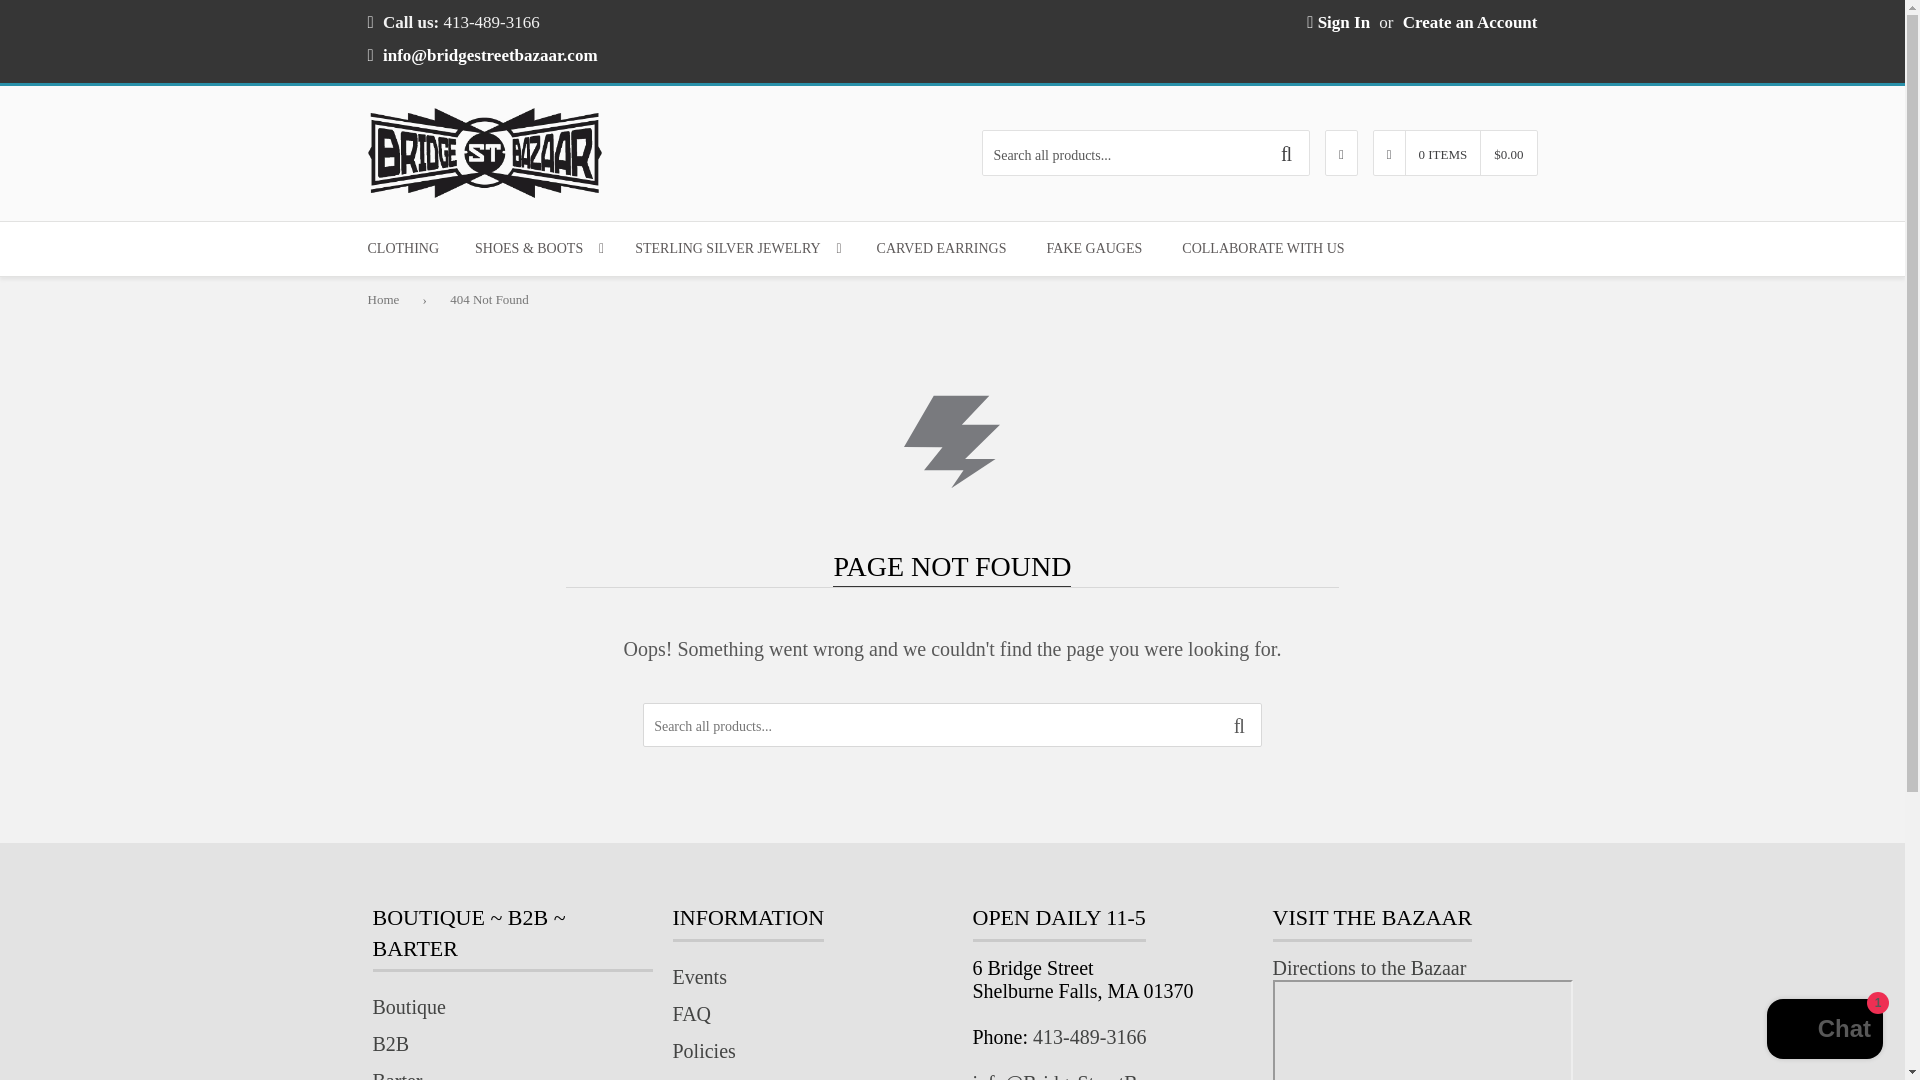 Image resolution: width=1920 pixels, height=1080 pixels. What do you see at coordinates (404, 249) in the screenshot?
I see `CLOTHING` at bounding box center [404, 249].